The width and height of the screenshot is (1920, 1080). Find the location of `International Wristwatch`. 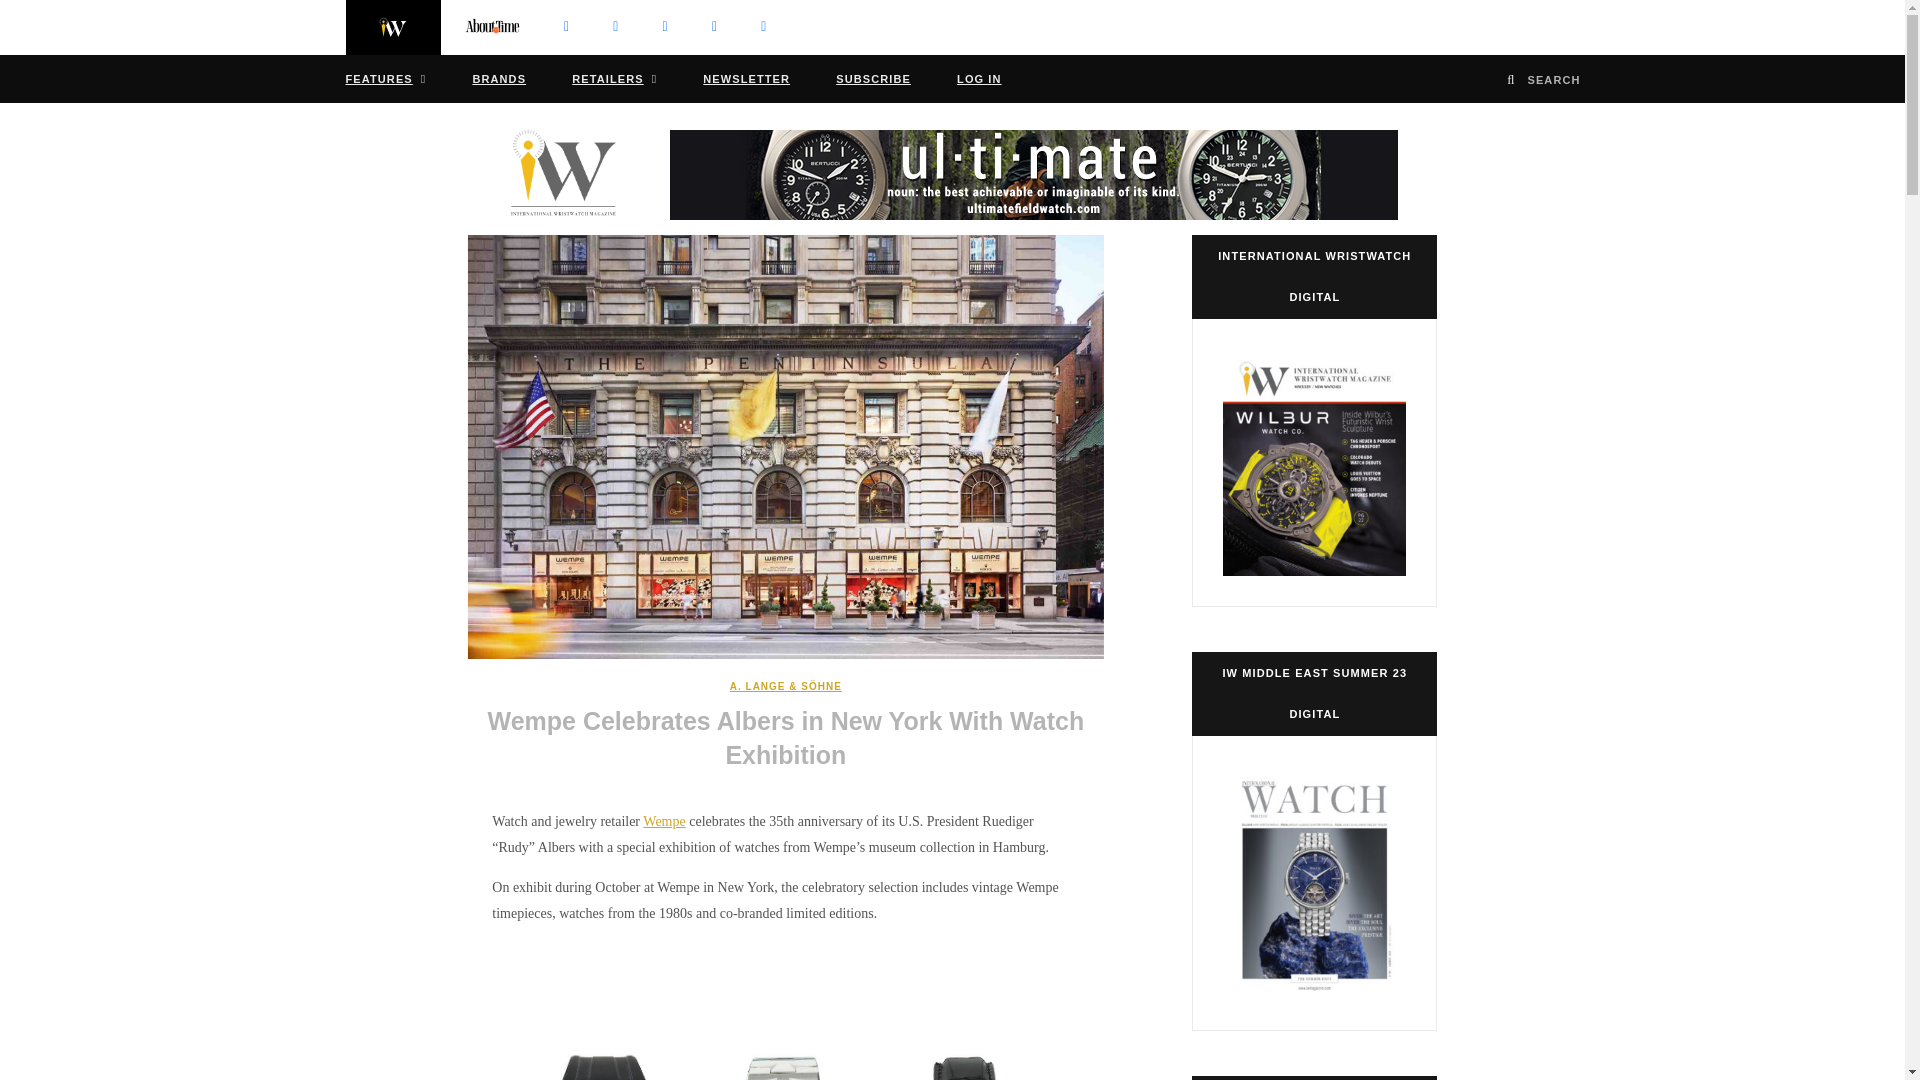

International Wristwatch is located at coordinates (588, 174).